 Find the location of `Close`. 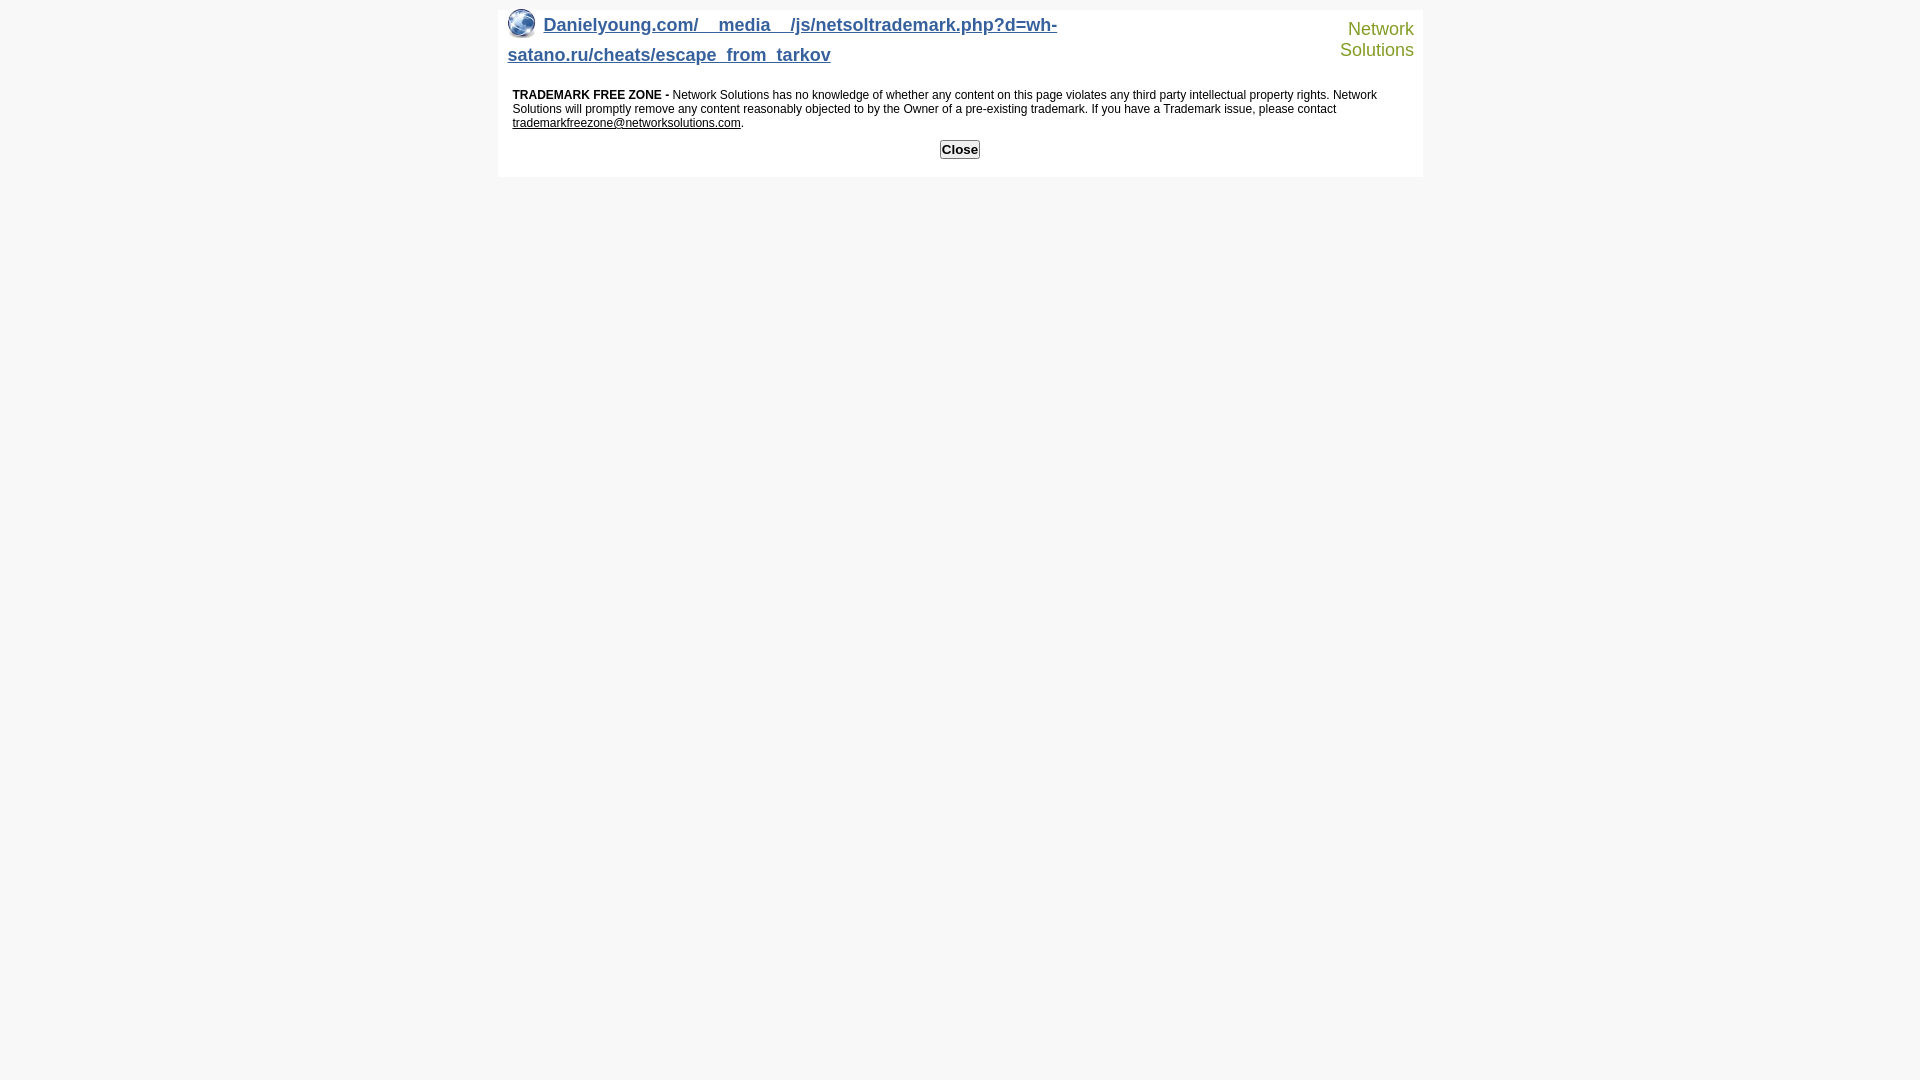

Close is located at coordinates (960, 150).